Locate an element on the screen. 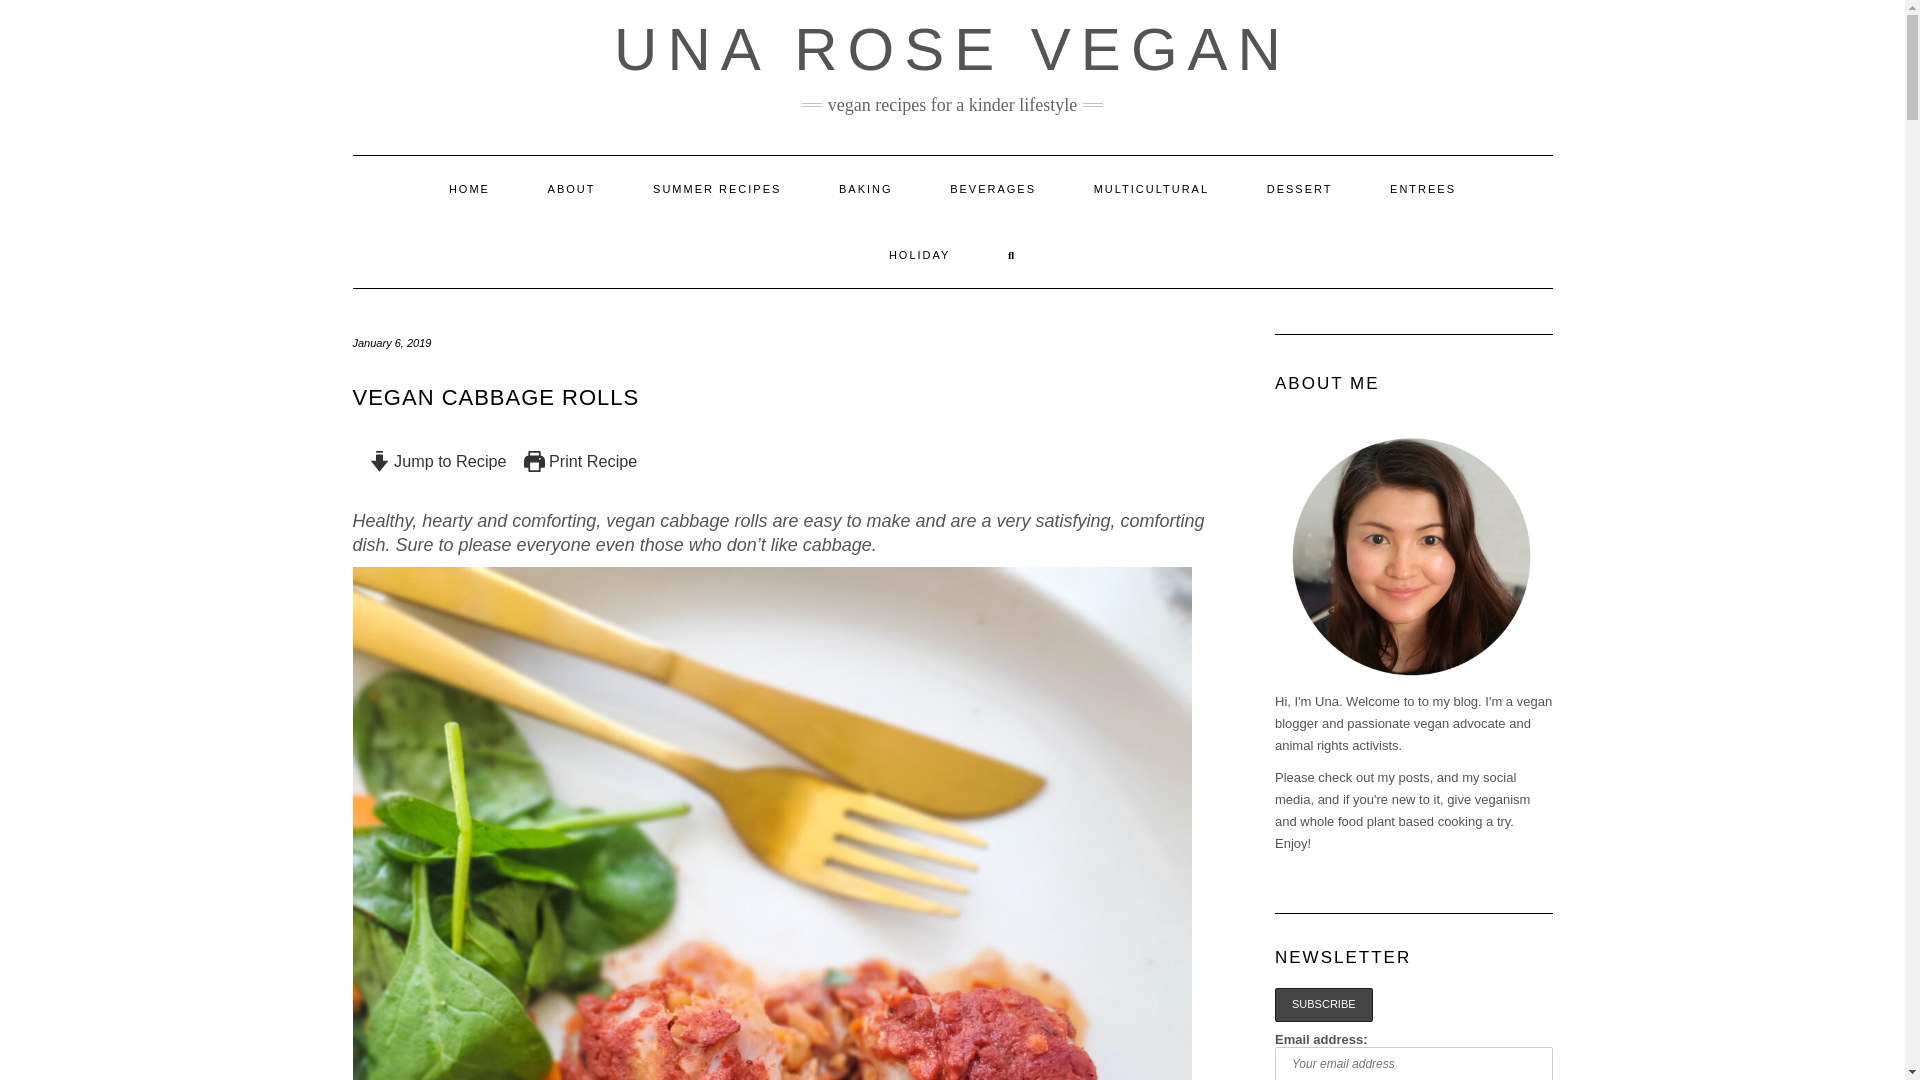 This screenshot has width=1920, height=1080. HOLIDAY is located at coordinates (920, 255).